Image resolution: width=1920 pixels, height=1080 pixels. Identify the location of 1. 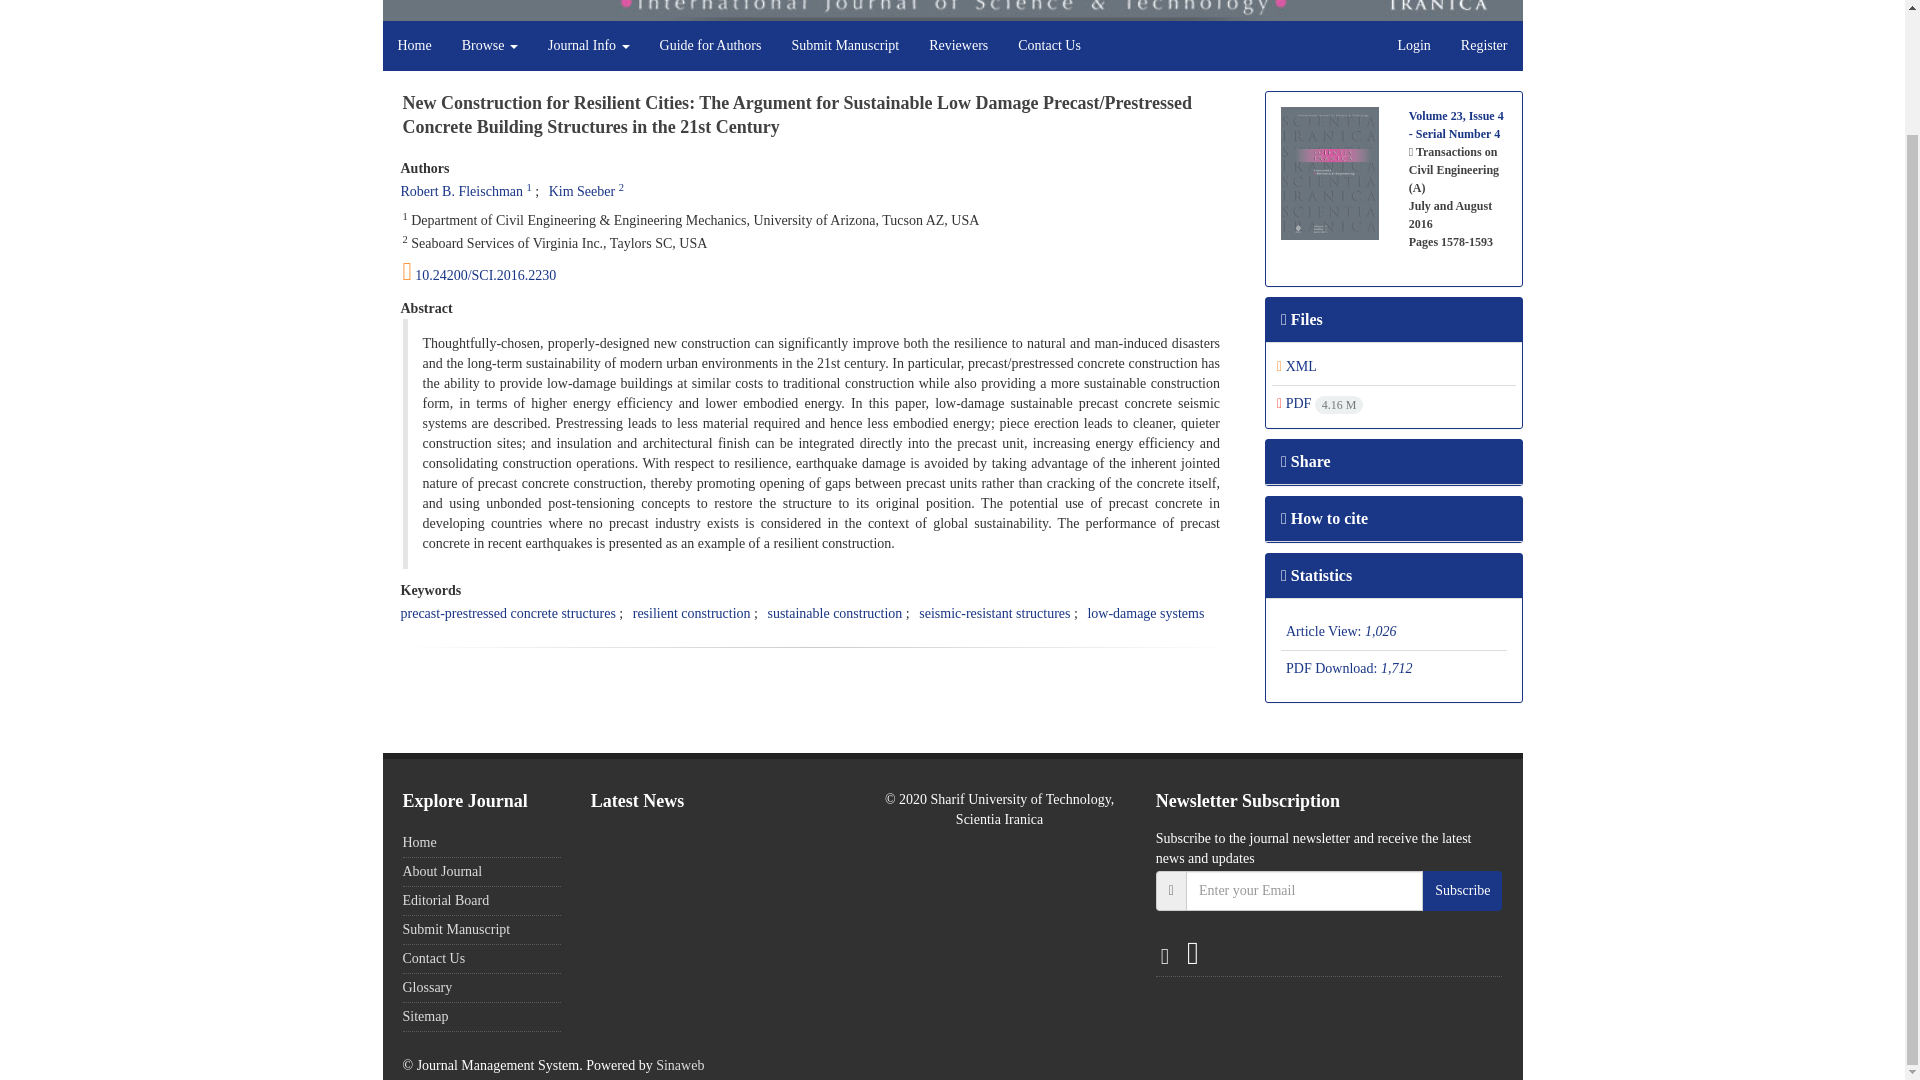
(528, 188).